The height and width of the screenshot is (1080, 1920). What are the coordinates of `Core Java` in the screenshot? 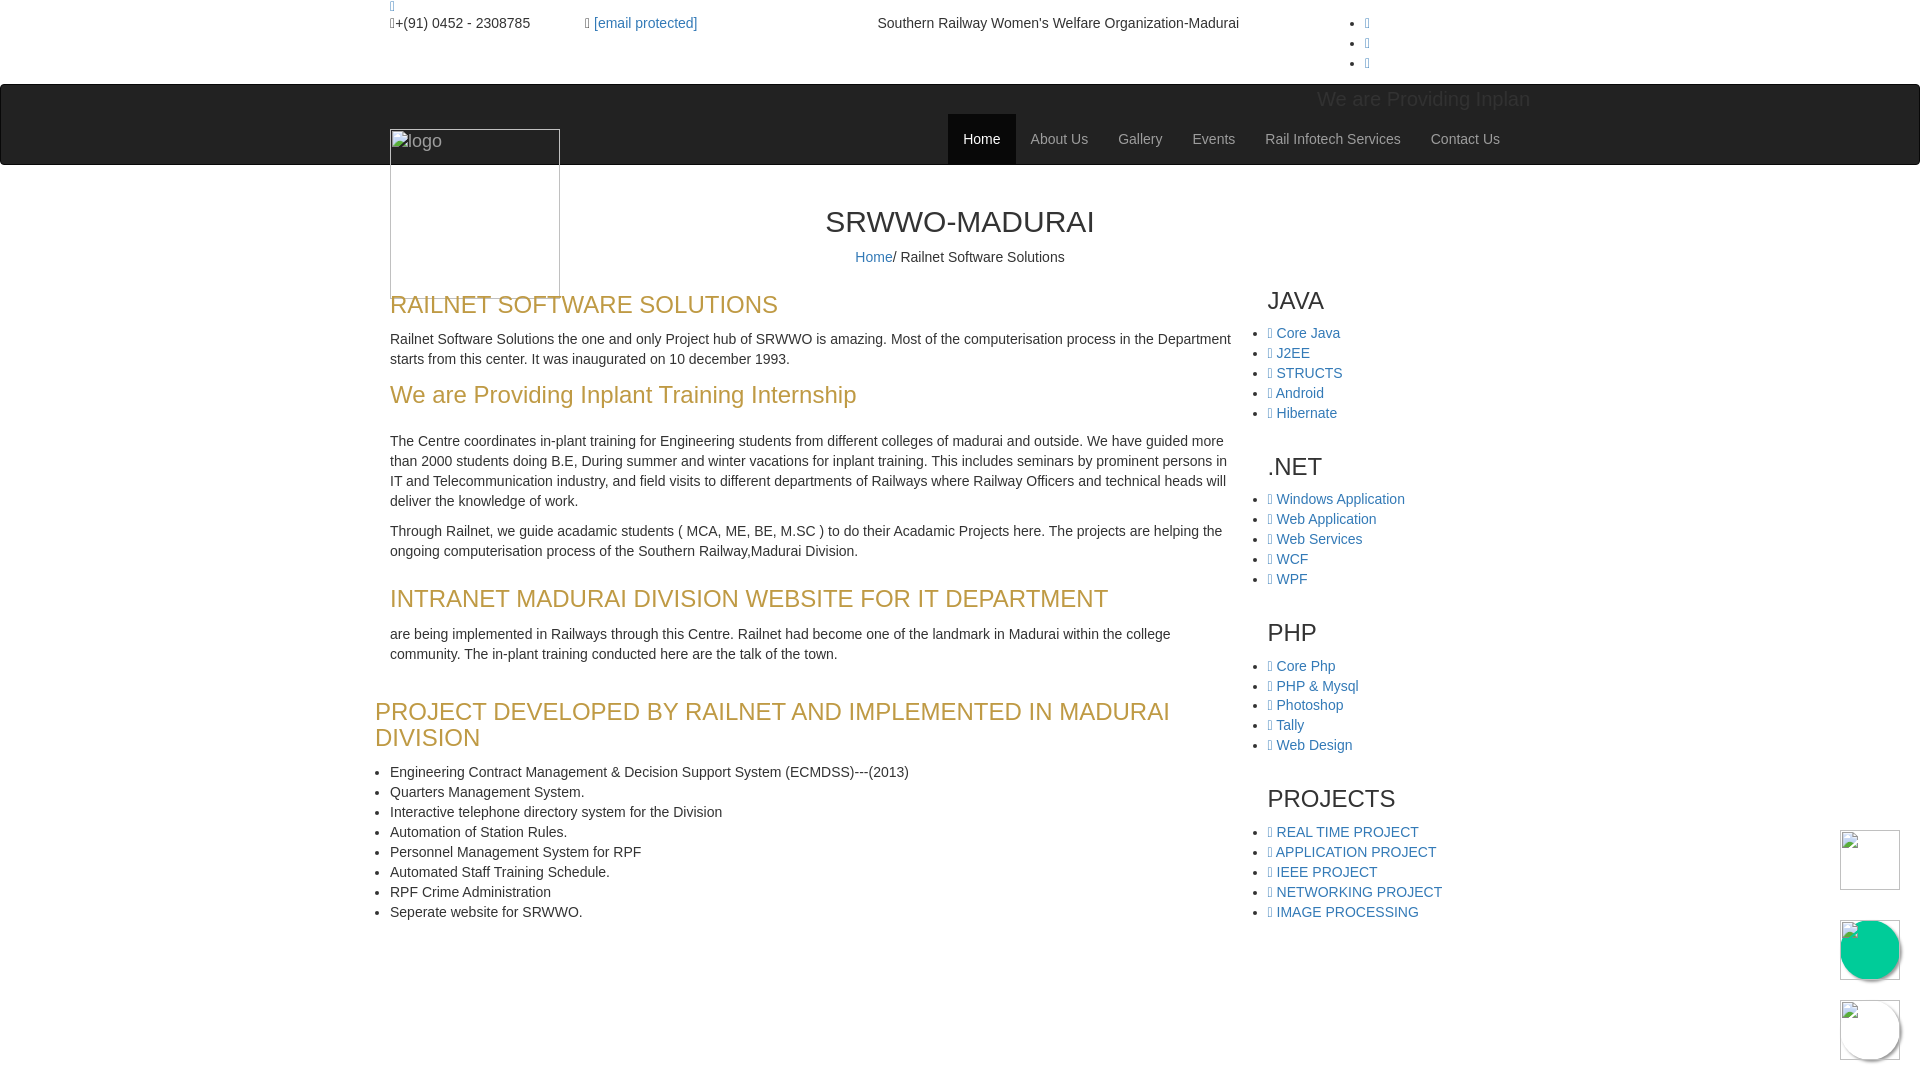 It's located at (1304, 333).